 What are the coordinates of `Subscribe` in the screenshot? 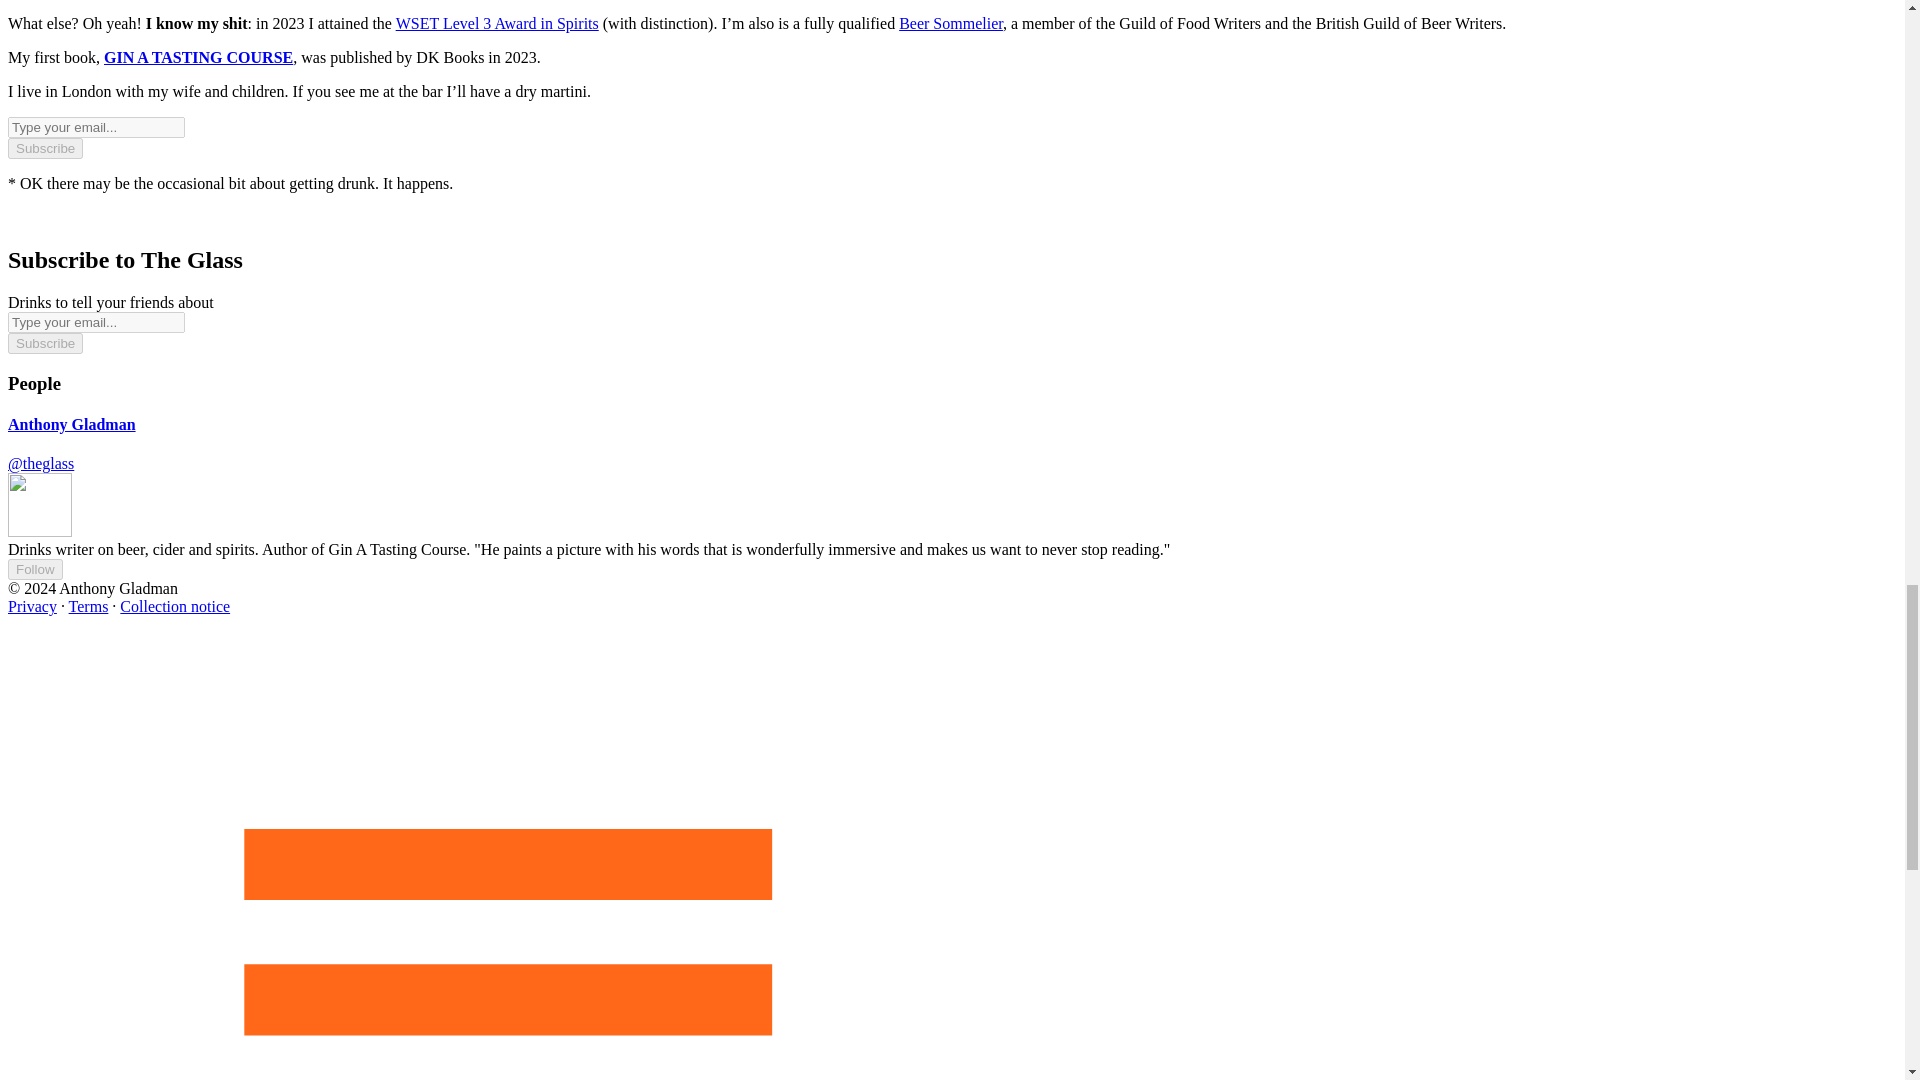 It's located at (44, 148).